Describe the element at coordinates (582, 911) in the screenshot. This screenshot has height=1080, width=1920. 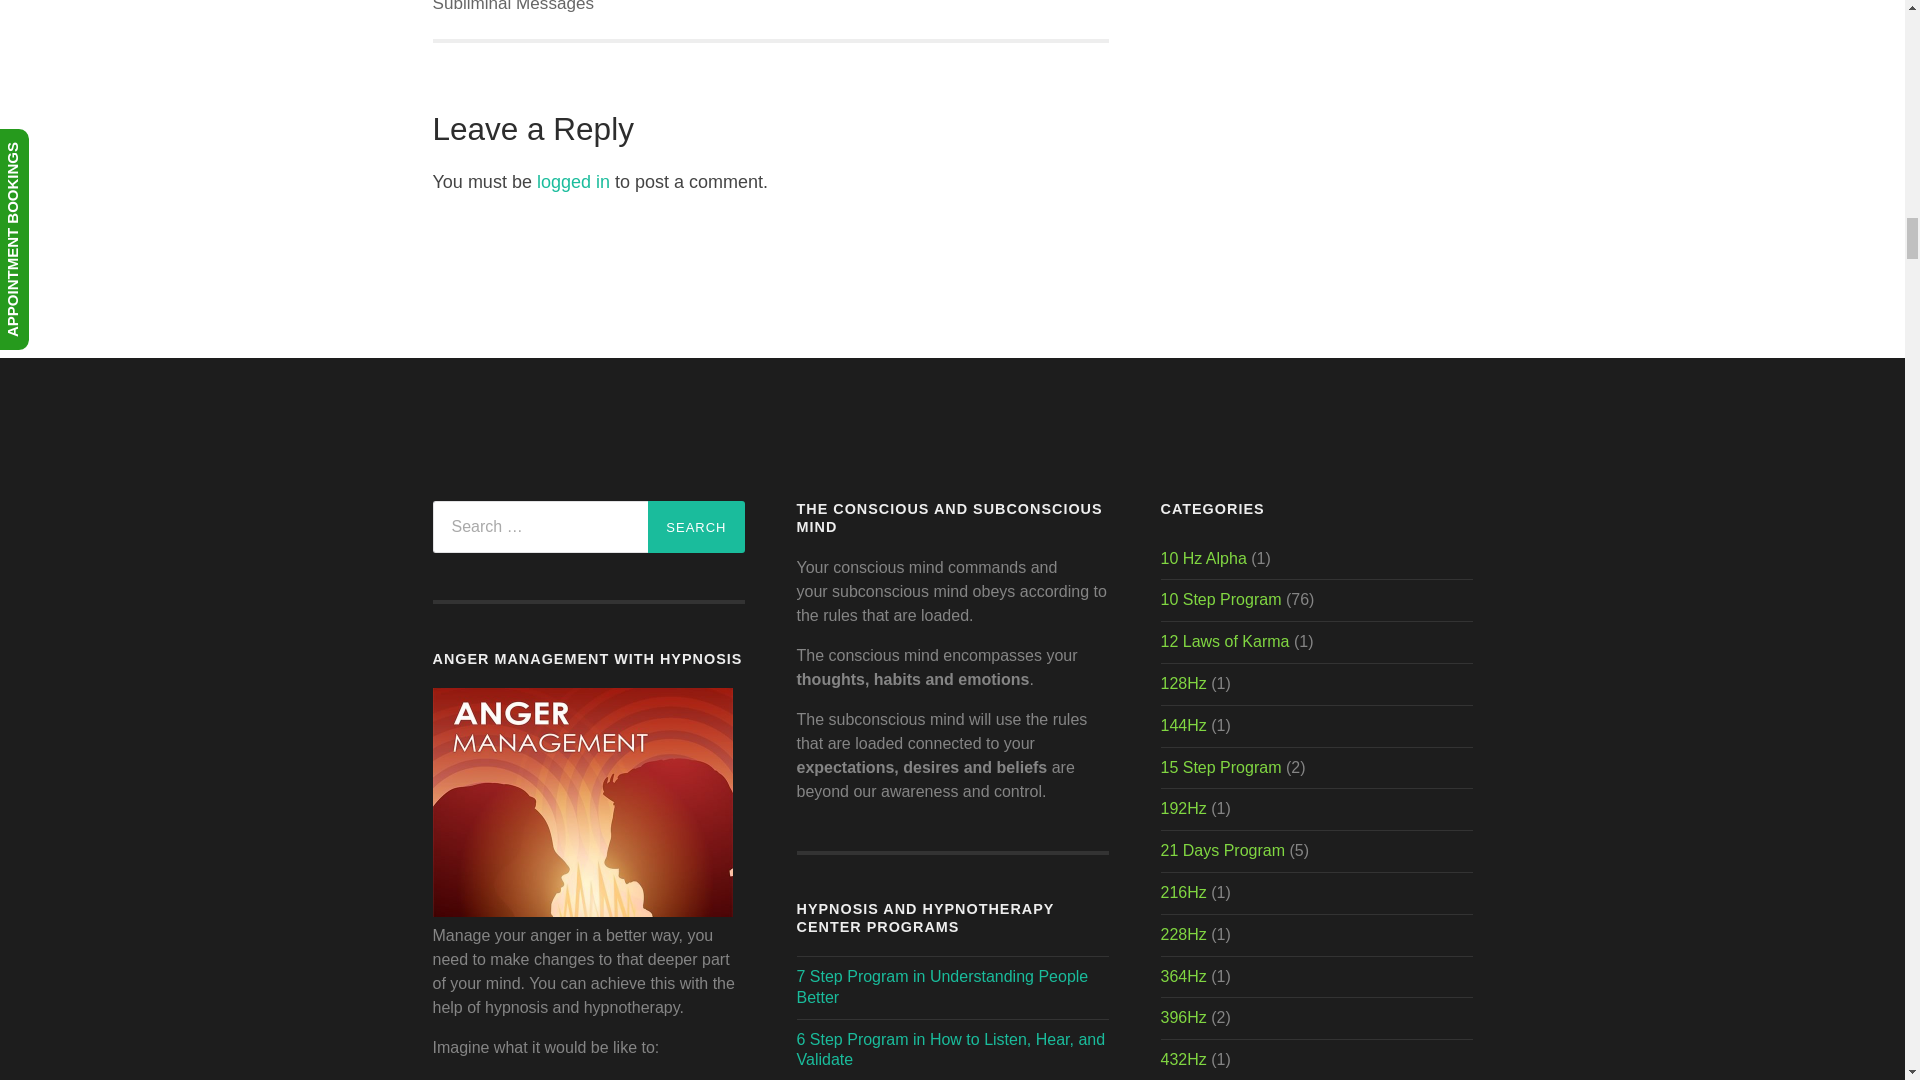
I see `Click Here! Anger Management with Hypnosis` at that location.